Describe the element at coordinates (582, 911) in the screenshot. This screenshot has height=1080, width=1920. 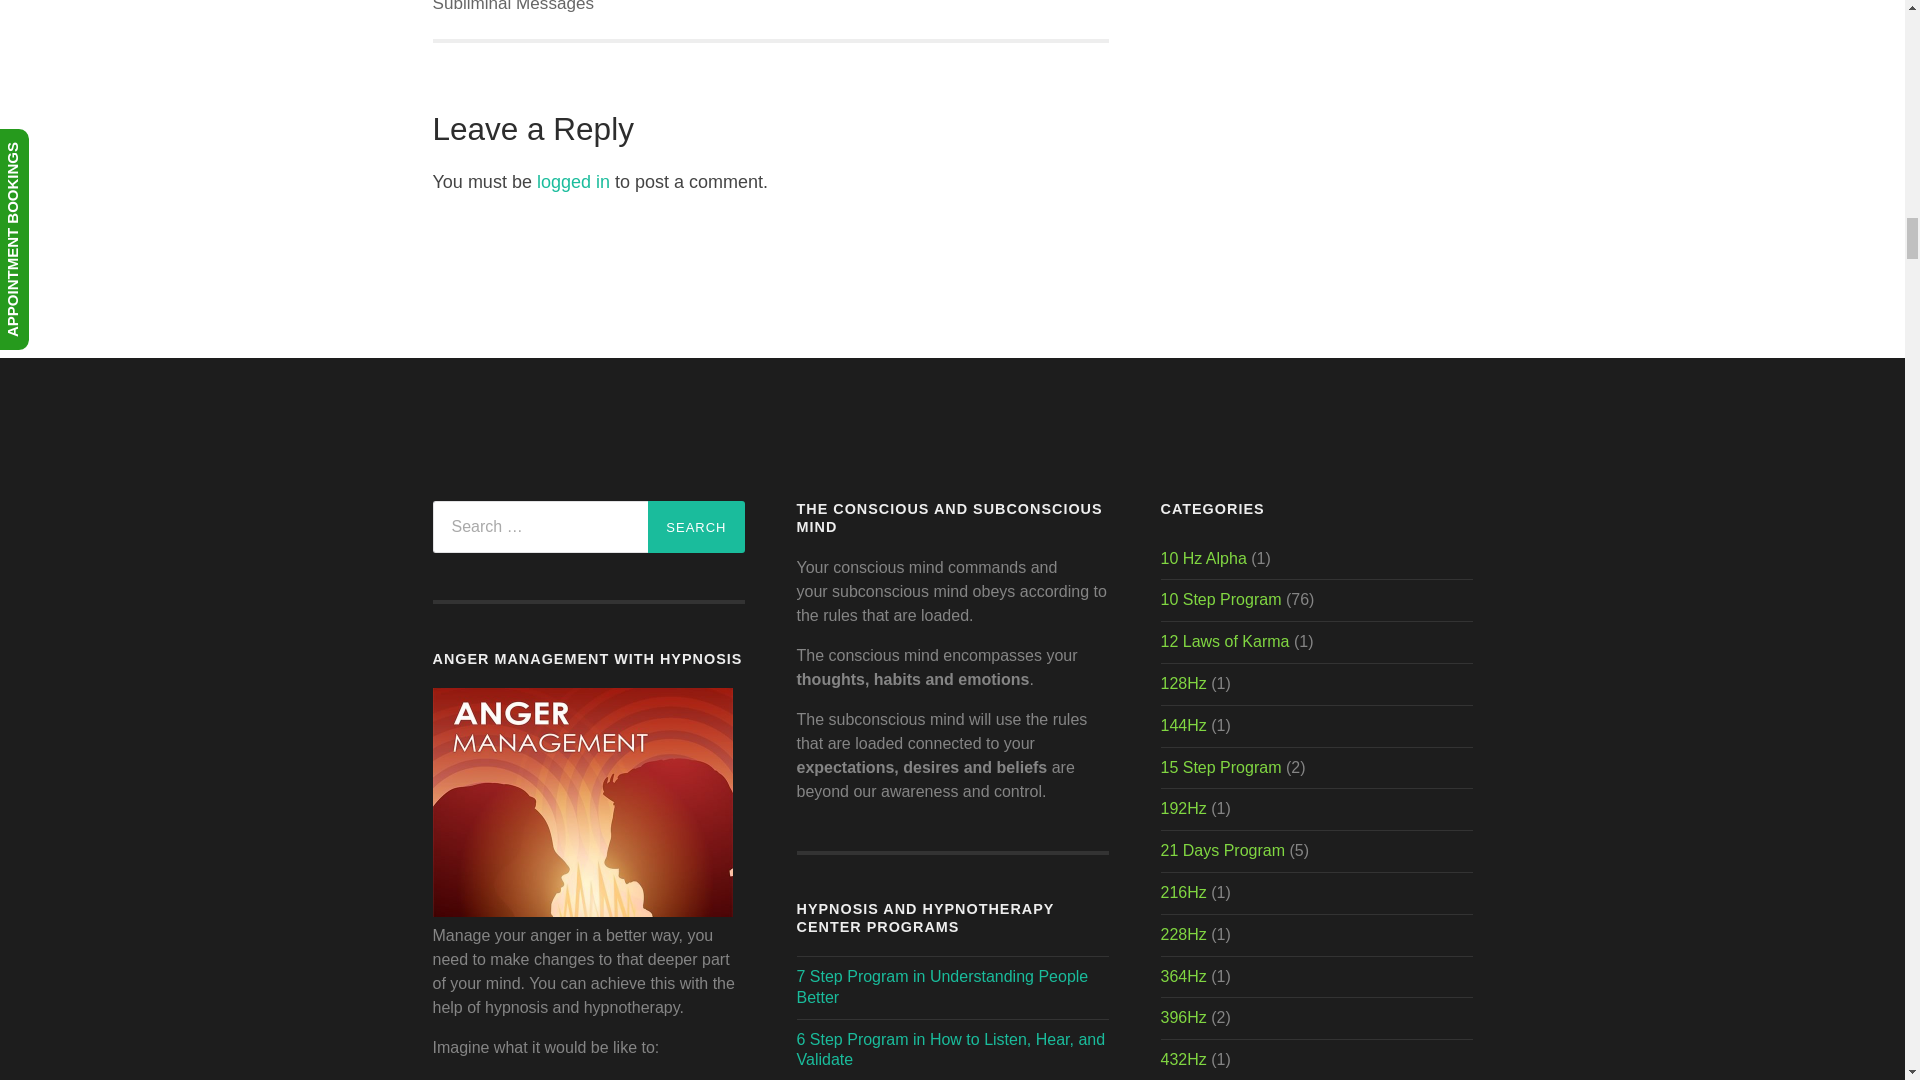
I see `Click Here! Anger Management with Hypnosis` at that location.